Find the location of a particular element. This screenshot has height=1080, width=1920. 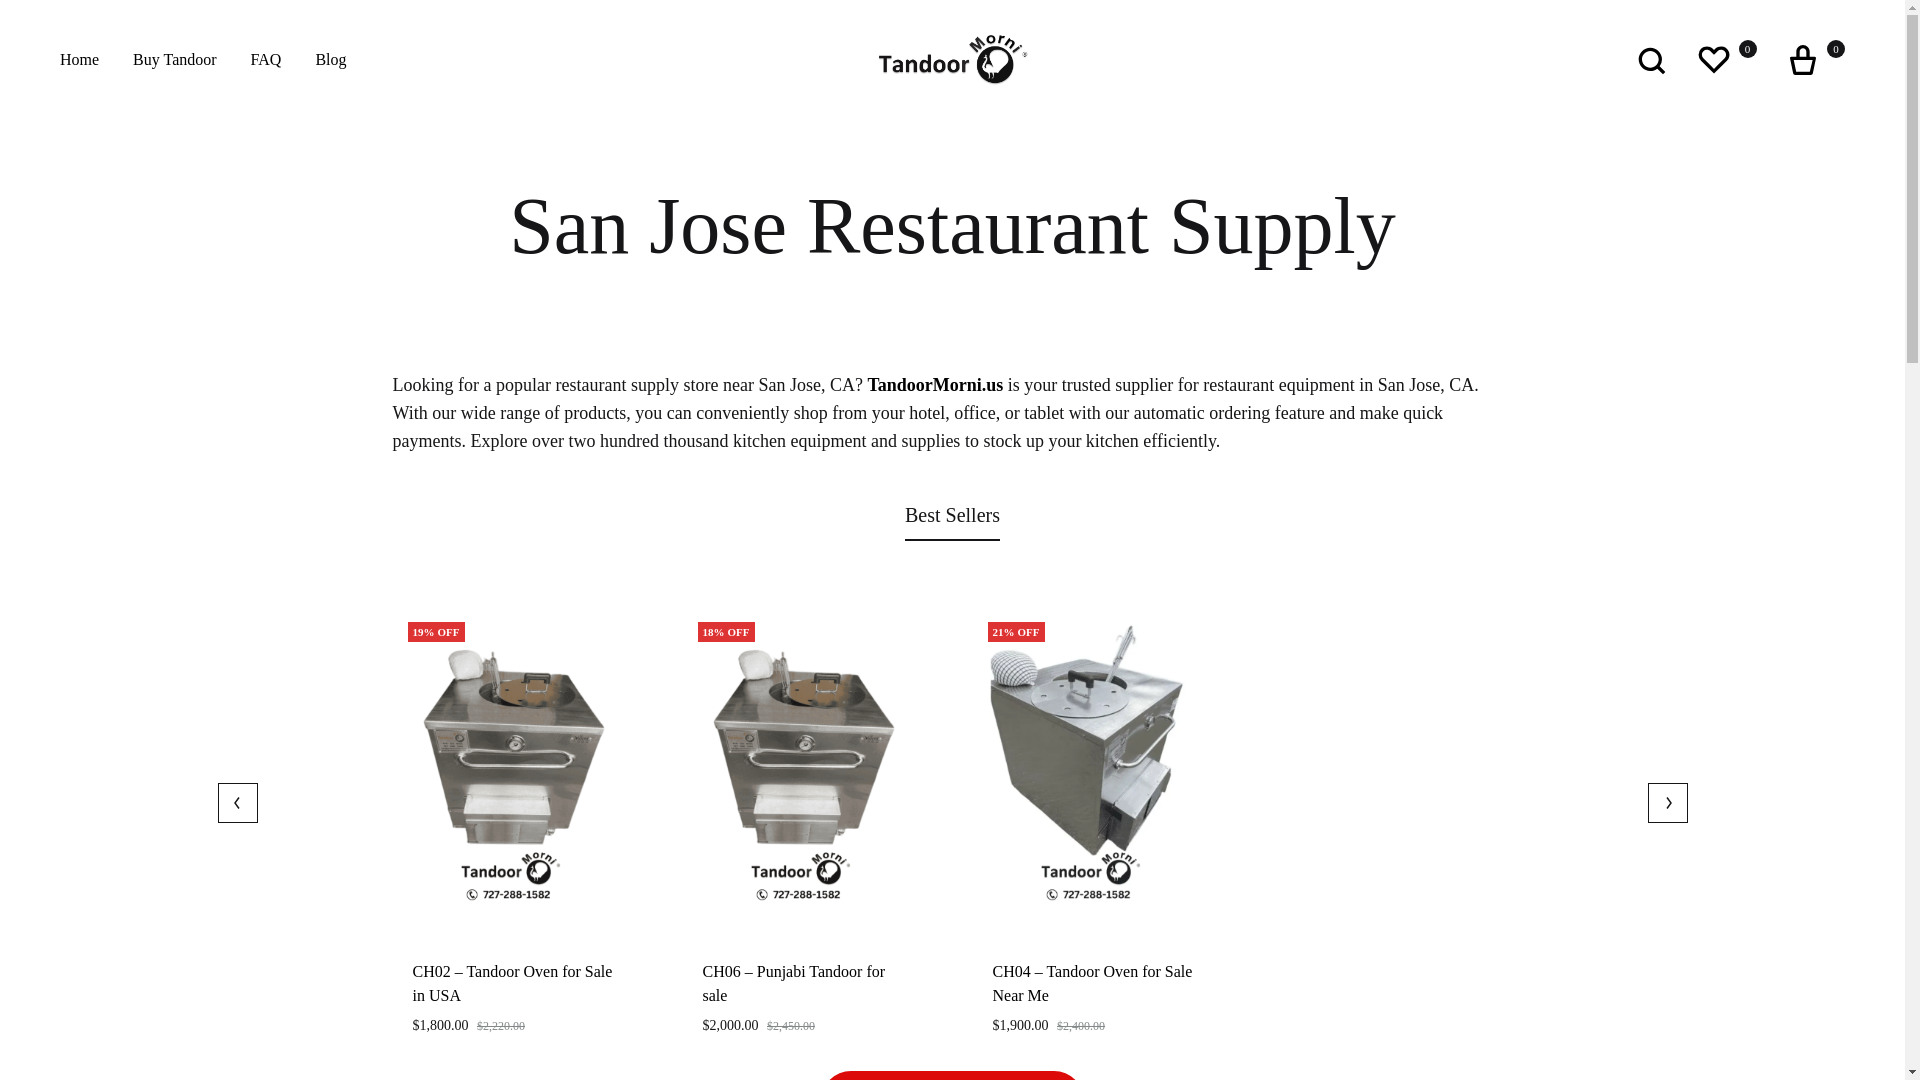

Home is located at coordinates (79, 60).